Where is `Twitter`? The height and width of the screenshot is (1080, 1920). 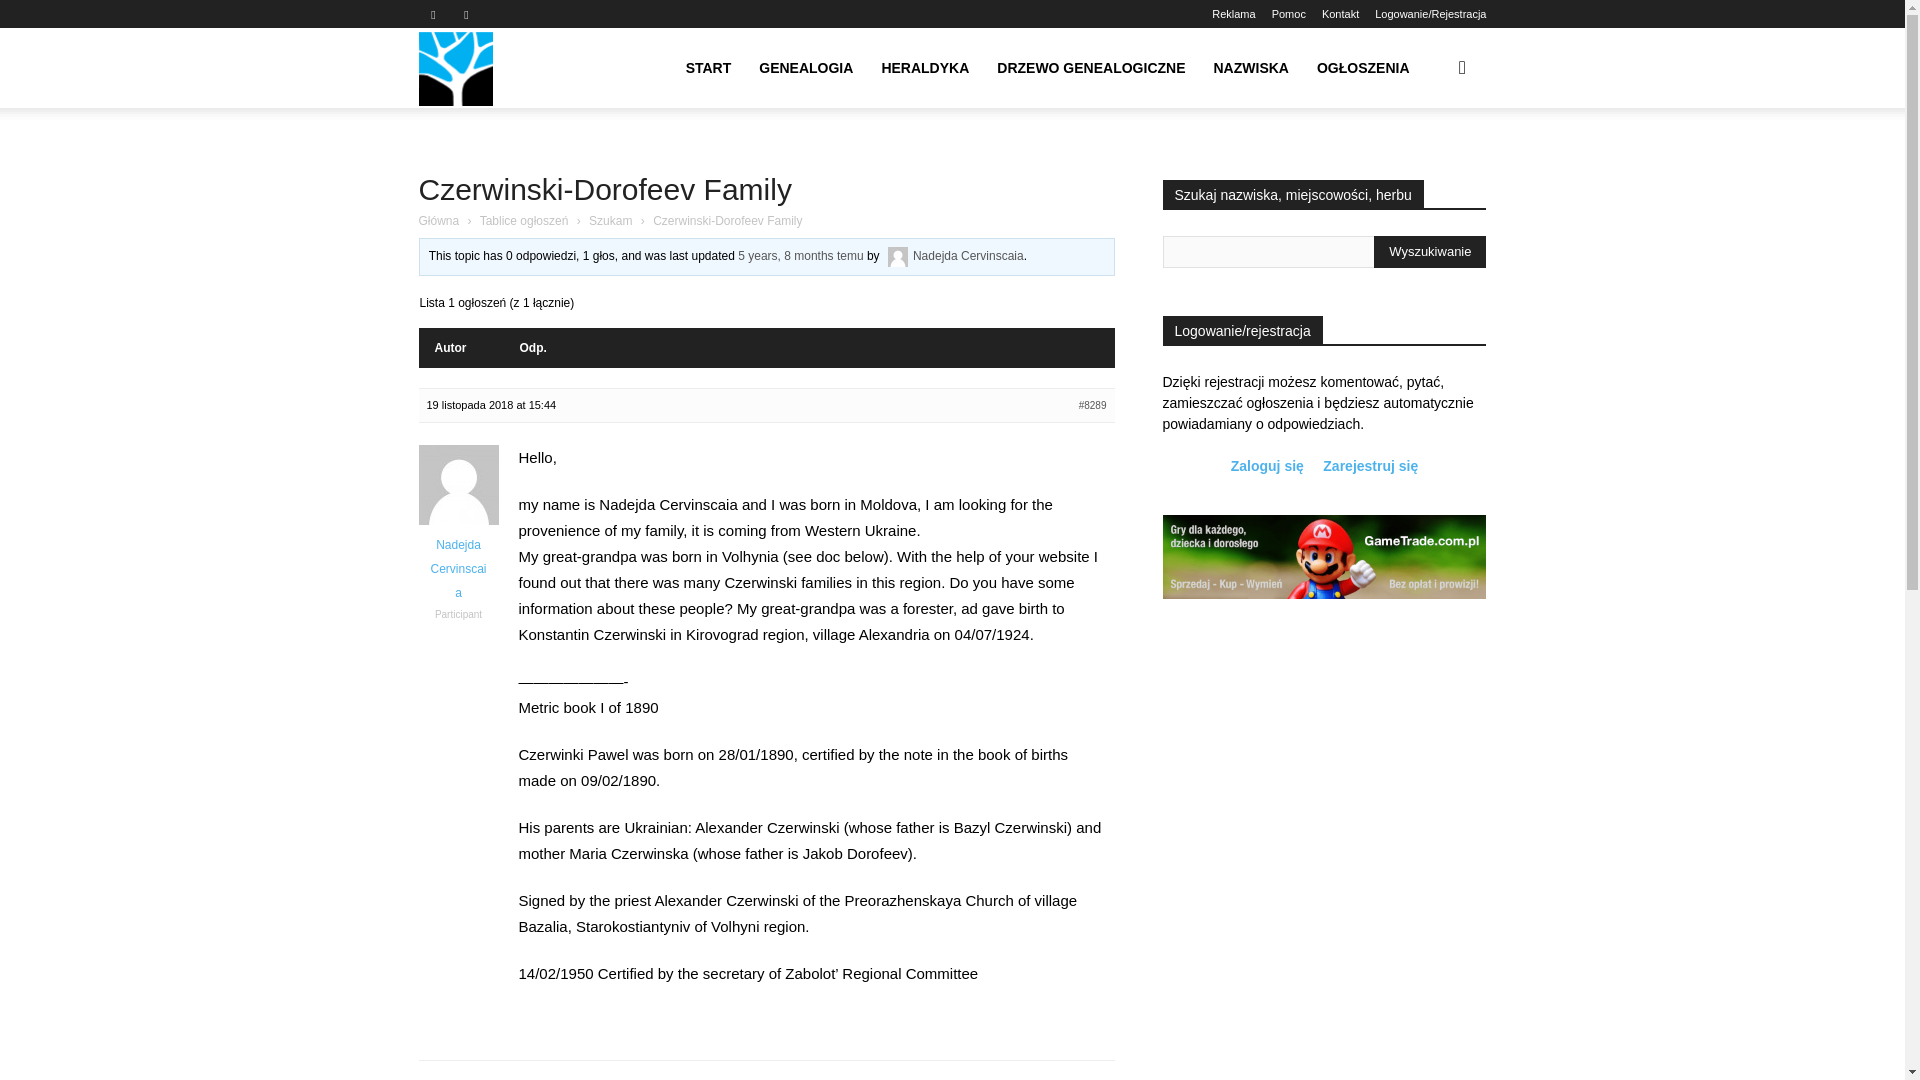
Twitter is located at coordinates (466, 14).